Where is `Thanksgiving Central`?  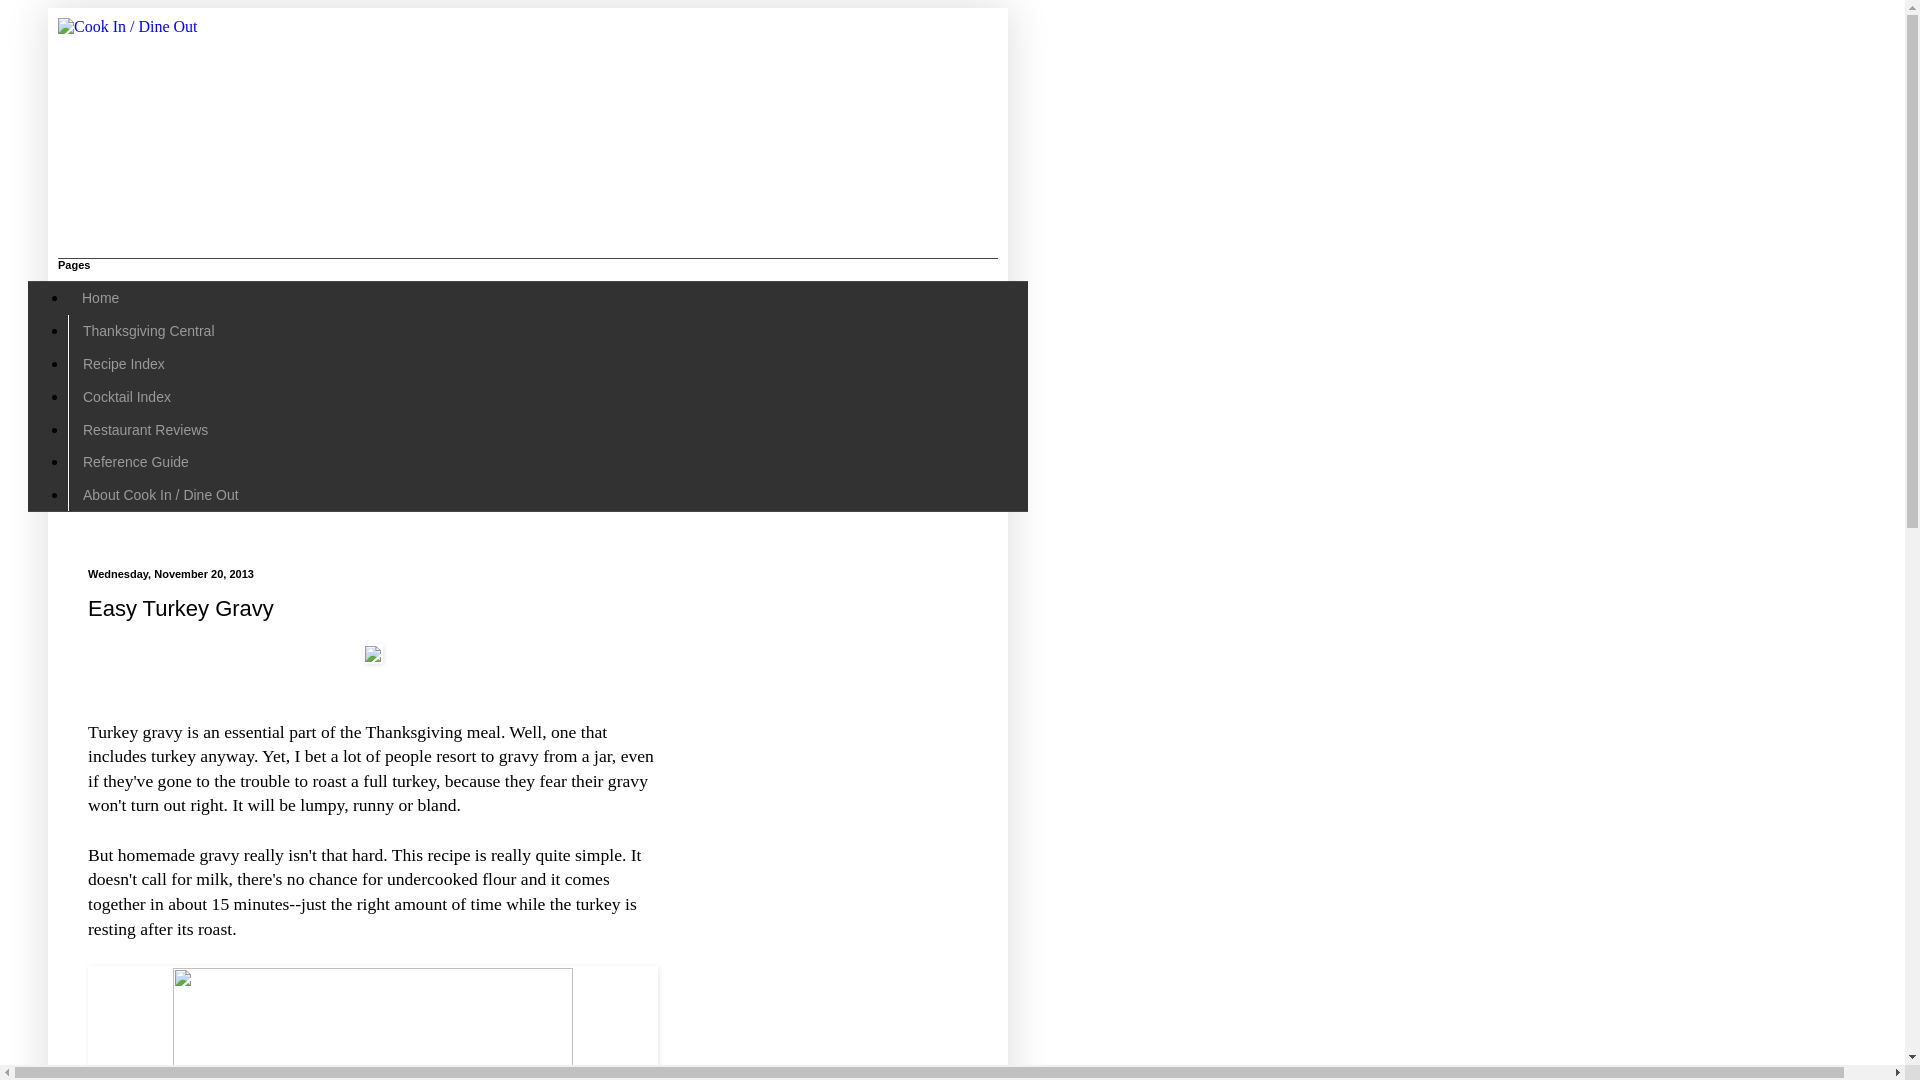 Thanksgiving Central is located at coordinates (148, 331).